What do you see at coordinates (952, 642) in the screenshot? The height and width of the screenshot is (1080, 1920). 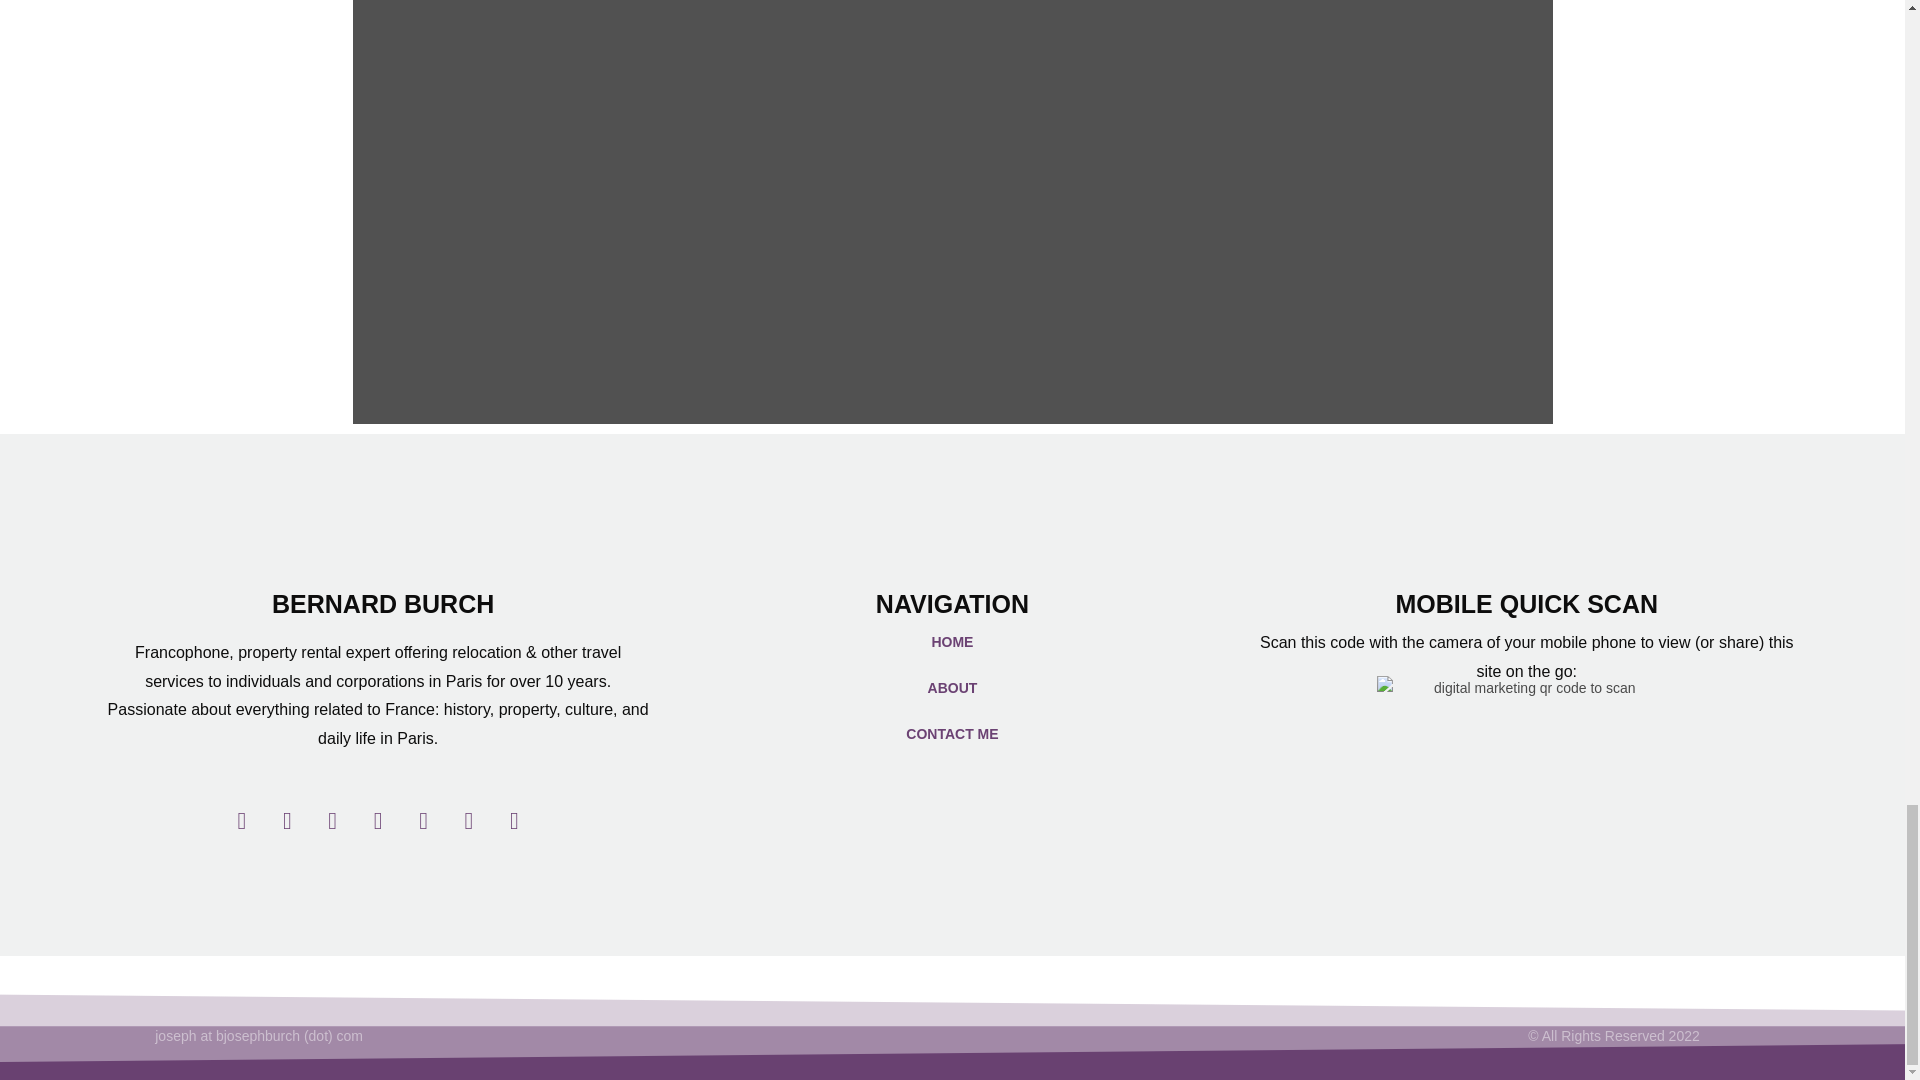 I see `HOME` at bounding box center [952, 642].